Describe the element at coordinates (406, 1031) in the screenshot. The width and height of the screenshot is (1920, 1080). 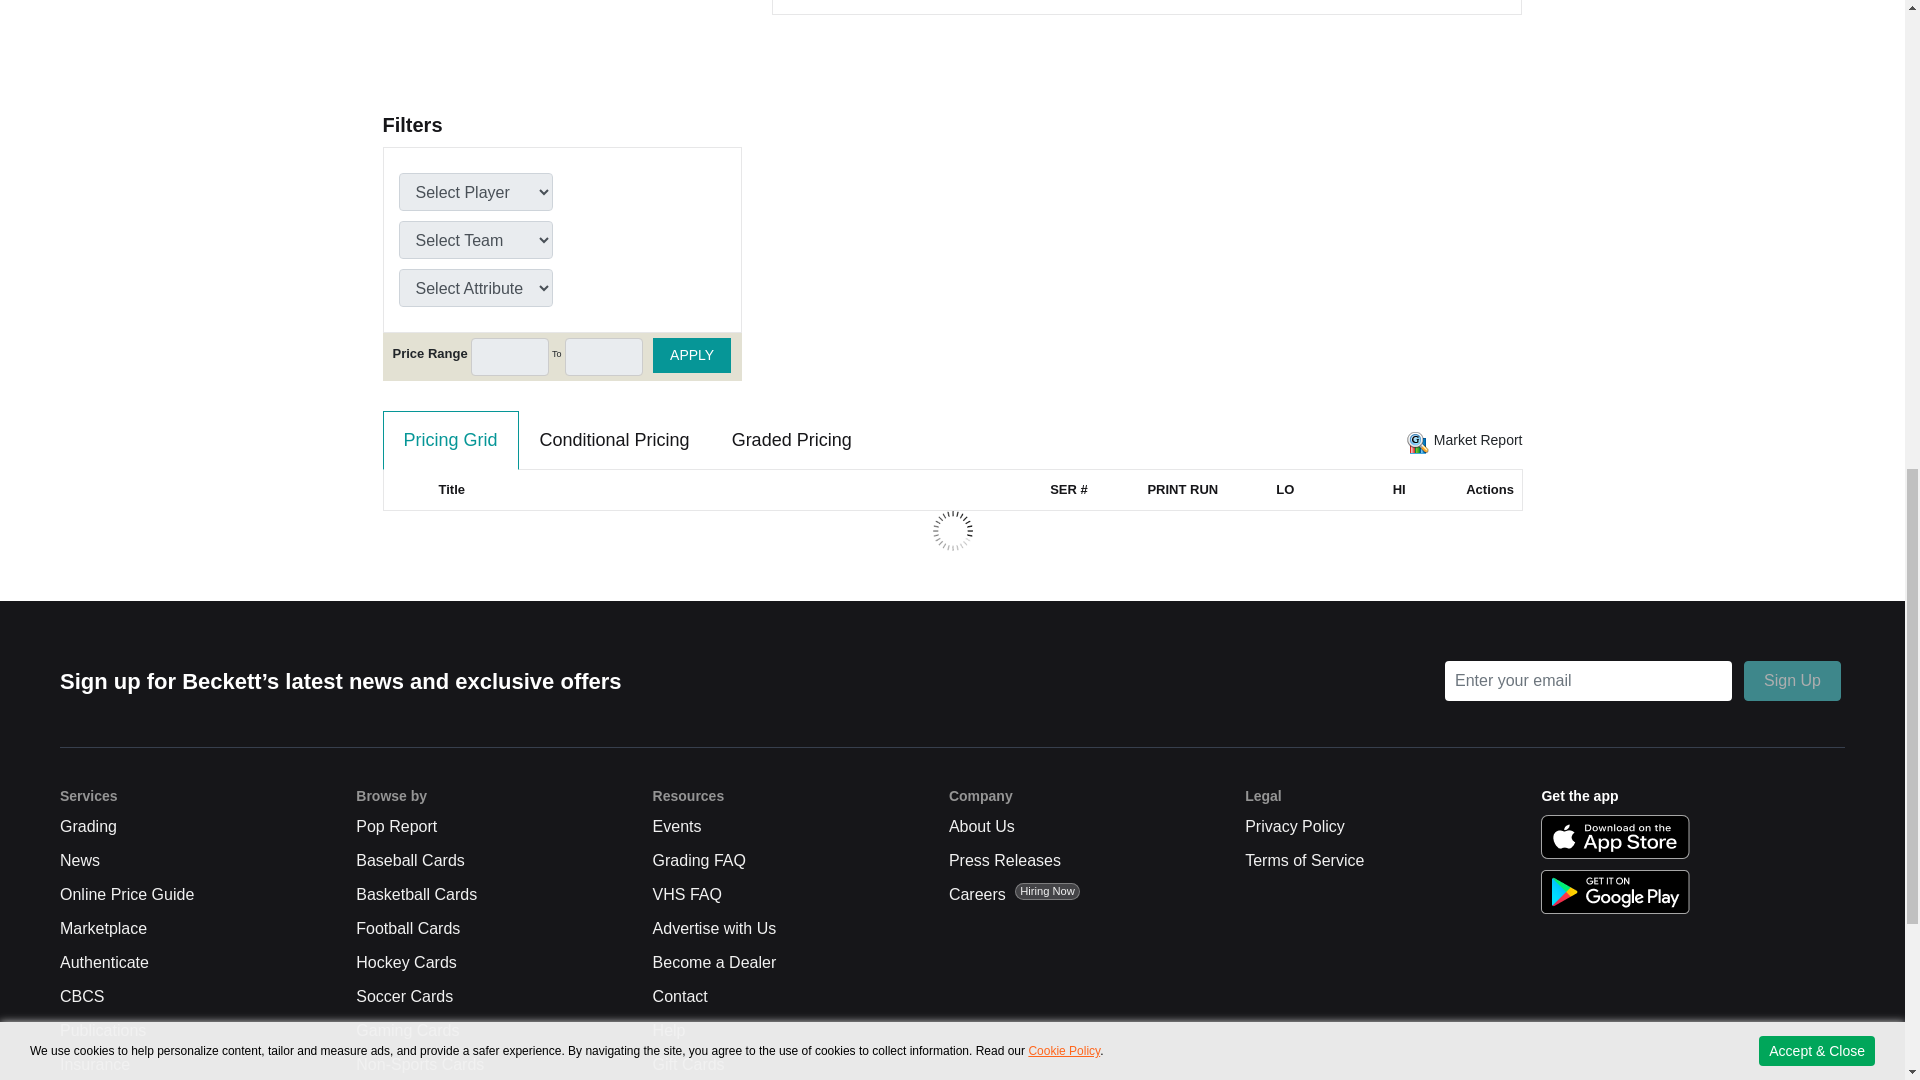
I see `Gaming Cards` at that location.